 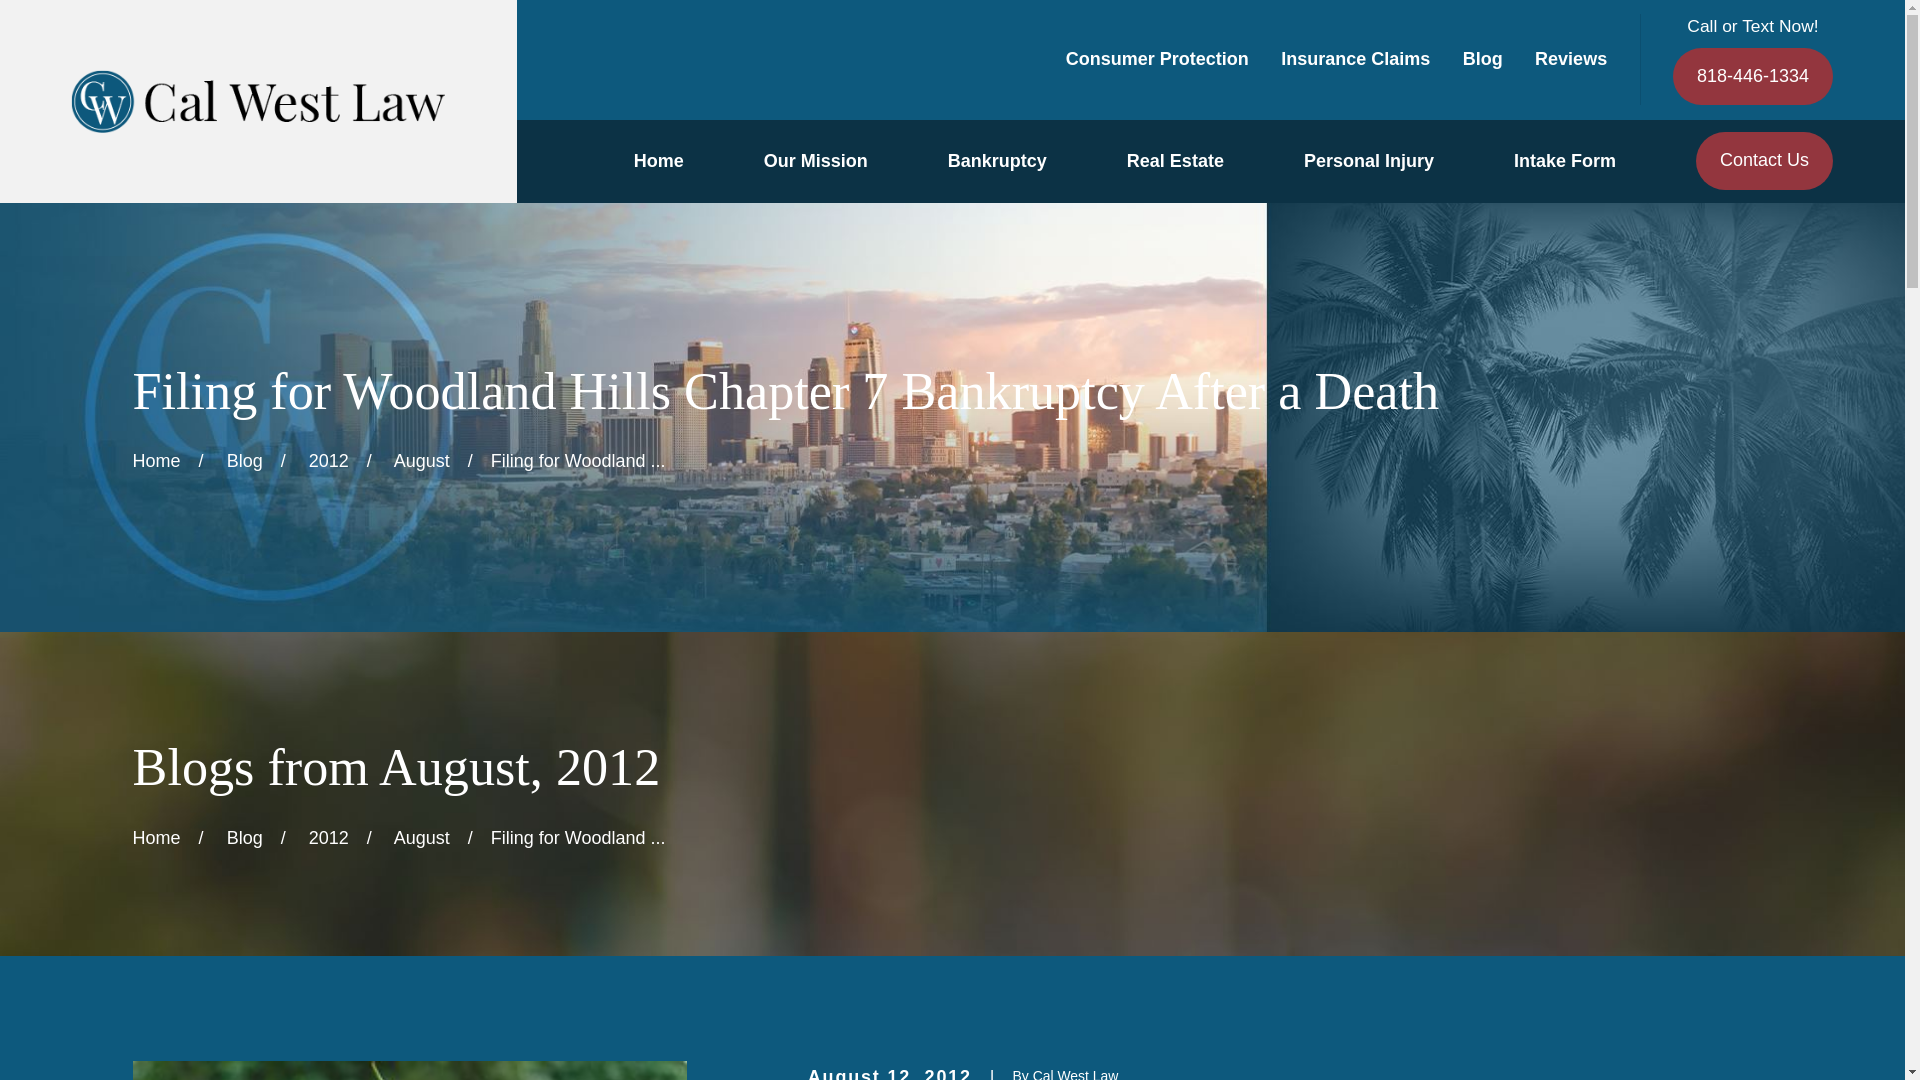 I want to click on Our Mission, so click(x=816, y=161).